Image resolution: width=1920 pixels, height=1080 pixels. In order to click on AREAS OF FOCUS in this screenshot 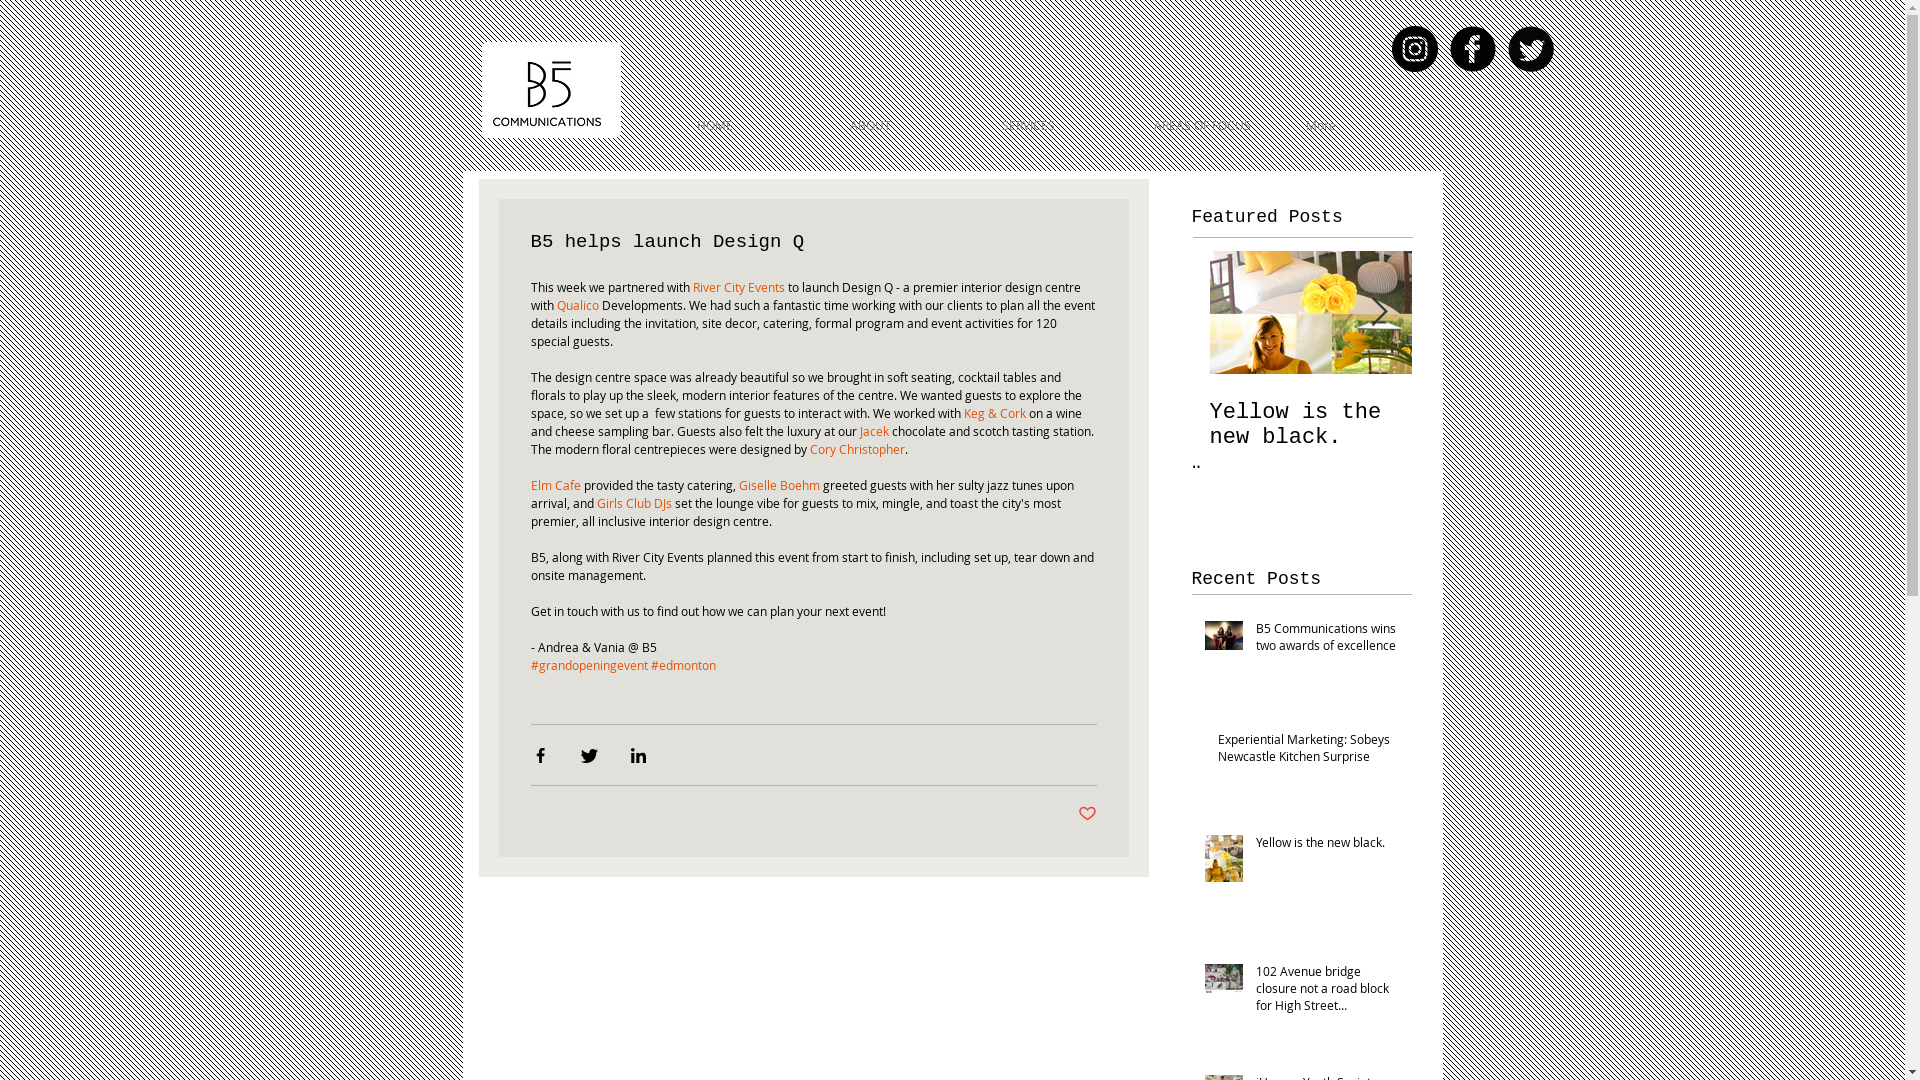, I will do `click(1214, 126)`.